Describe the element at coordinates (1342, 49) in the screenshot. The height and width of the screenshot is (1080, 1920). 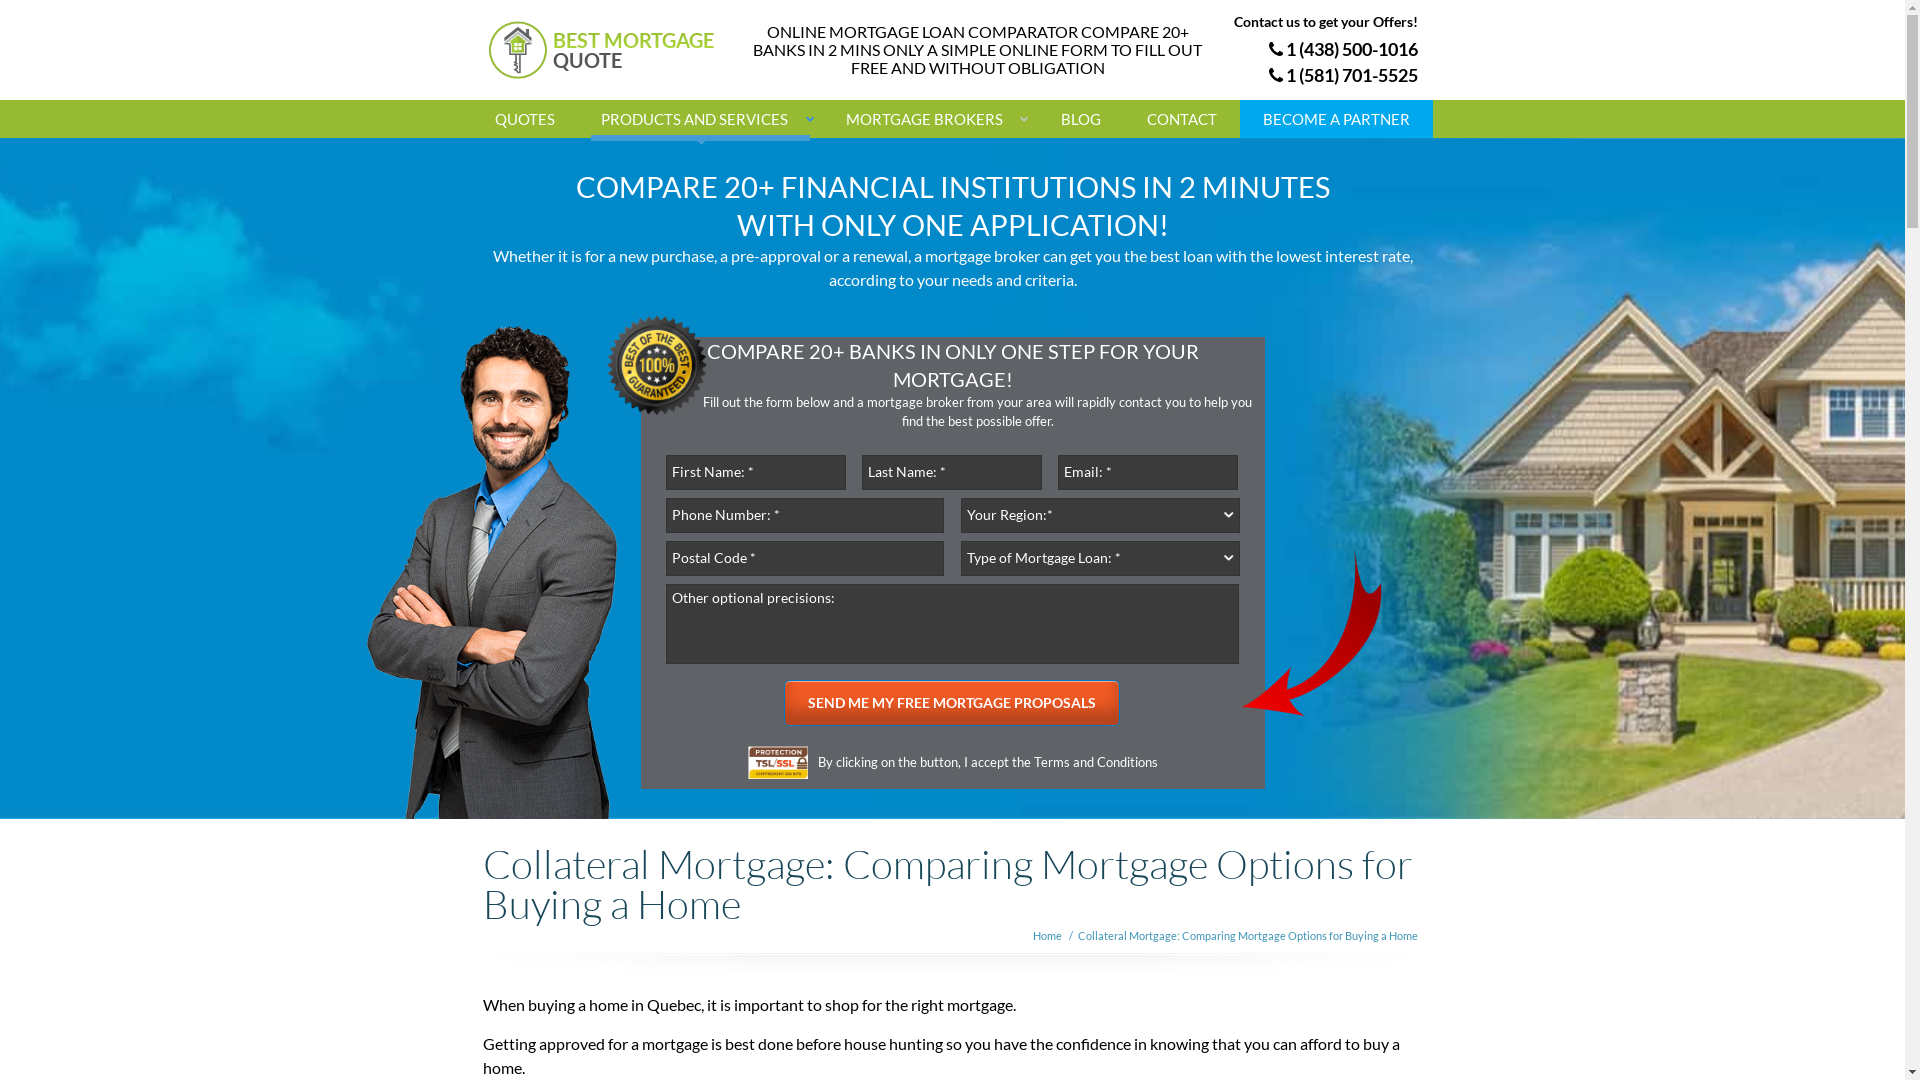
I see `1 (438) 500-1016` at that location.